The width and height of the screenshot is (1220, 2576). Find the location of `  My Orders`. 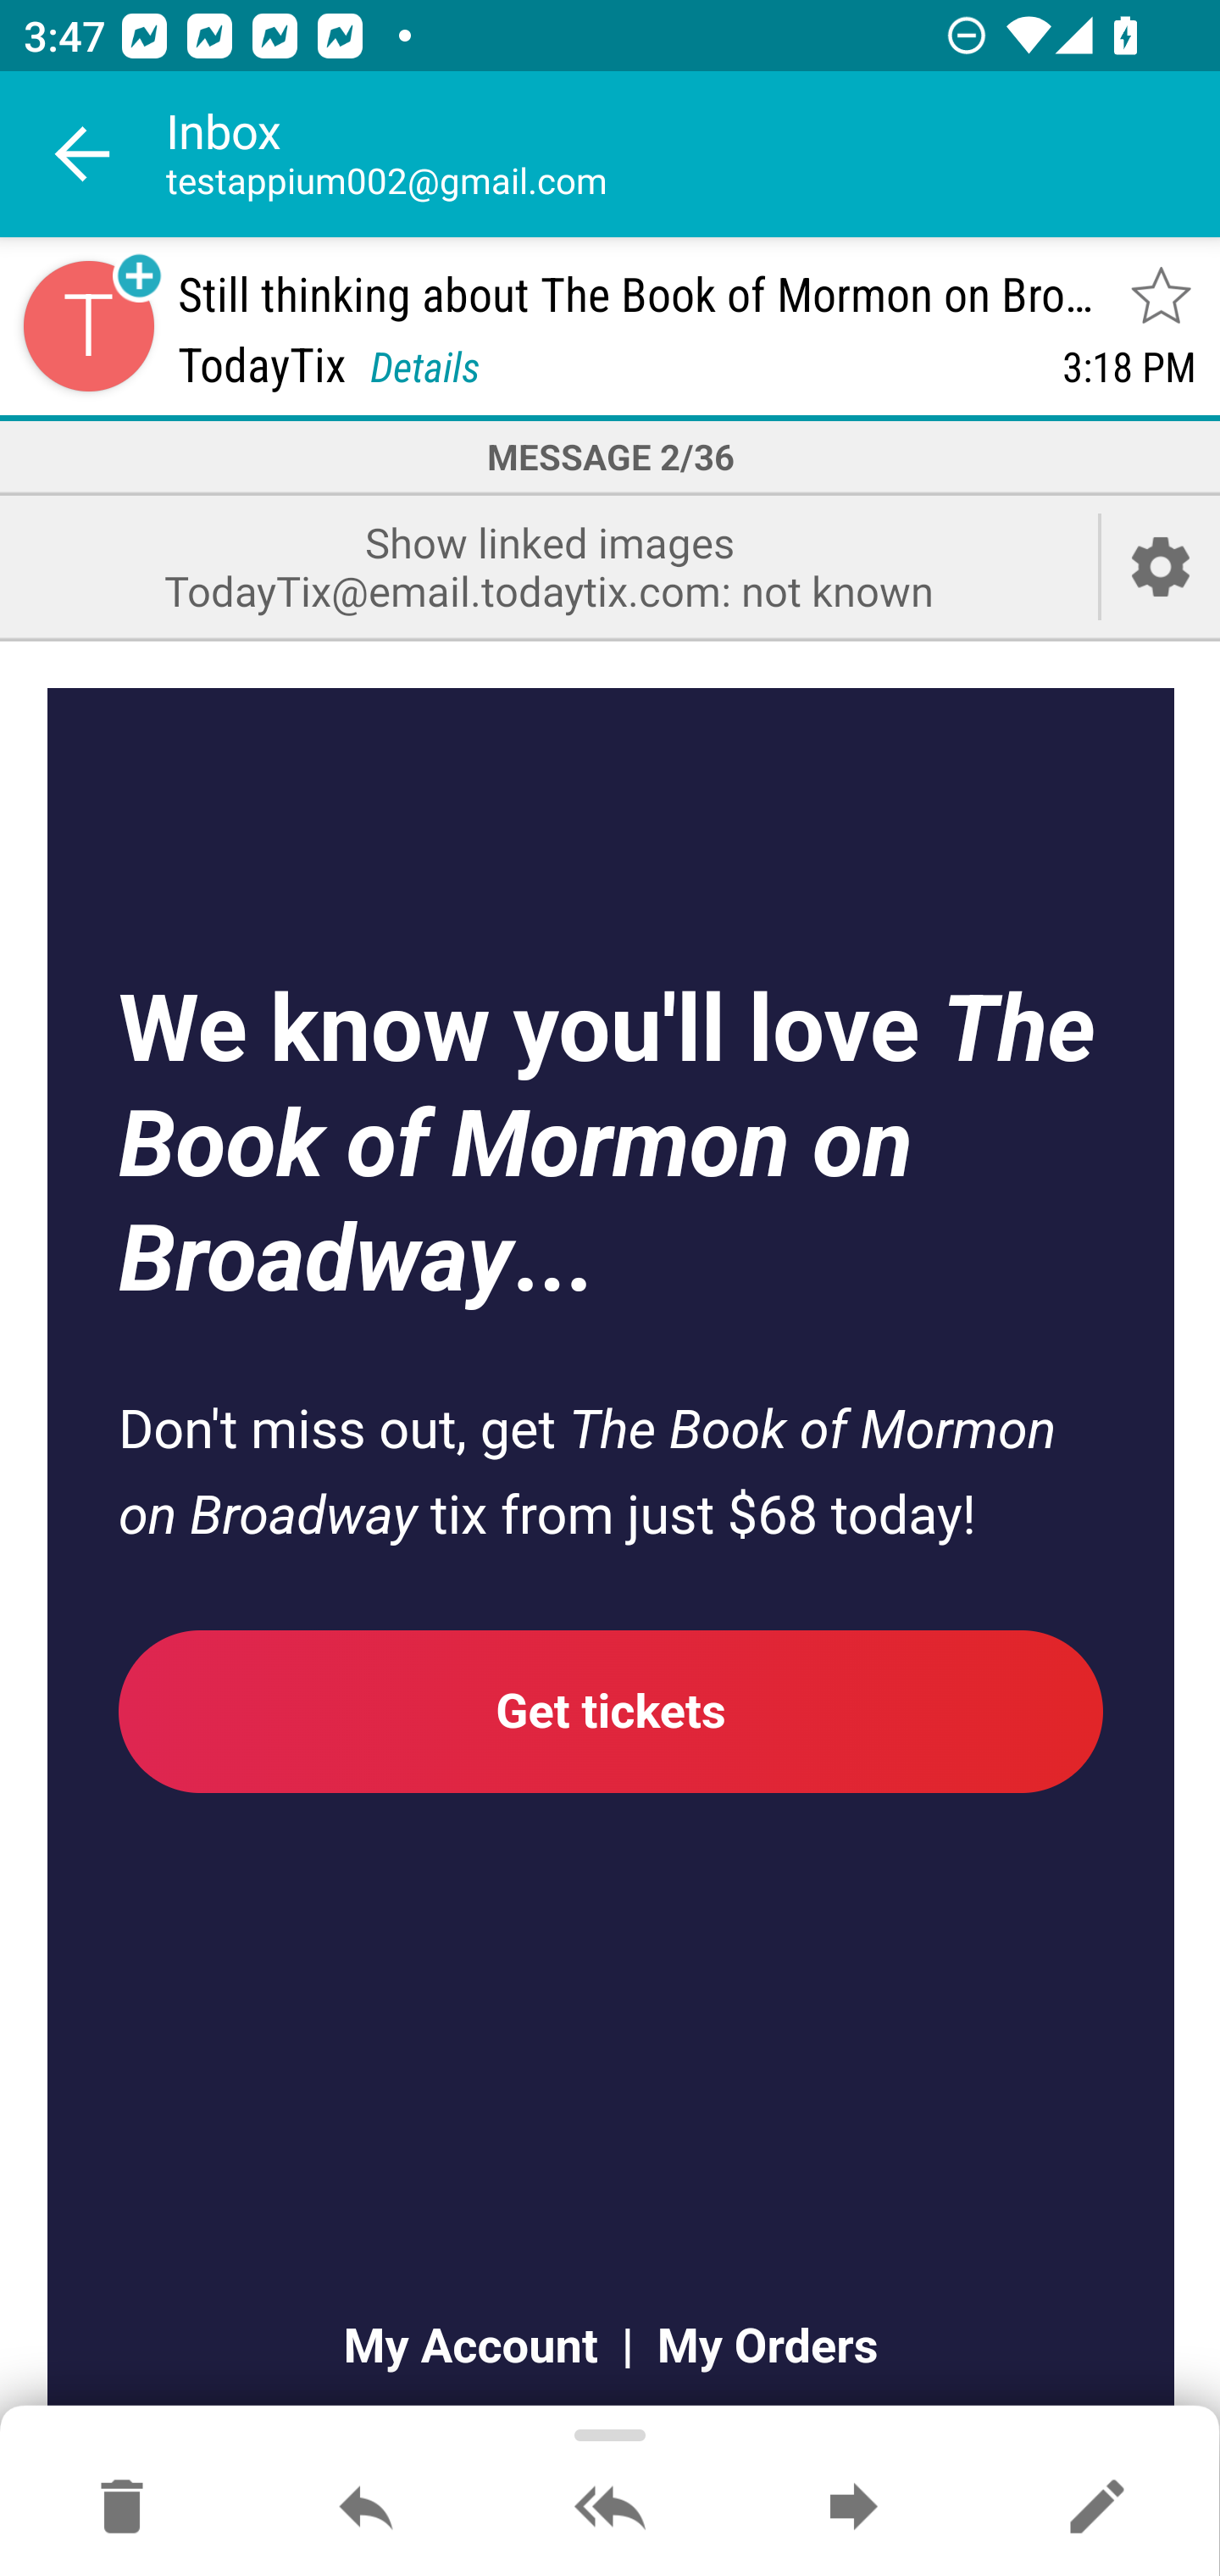

  My Orders is located at coordinates (756, 2345).